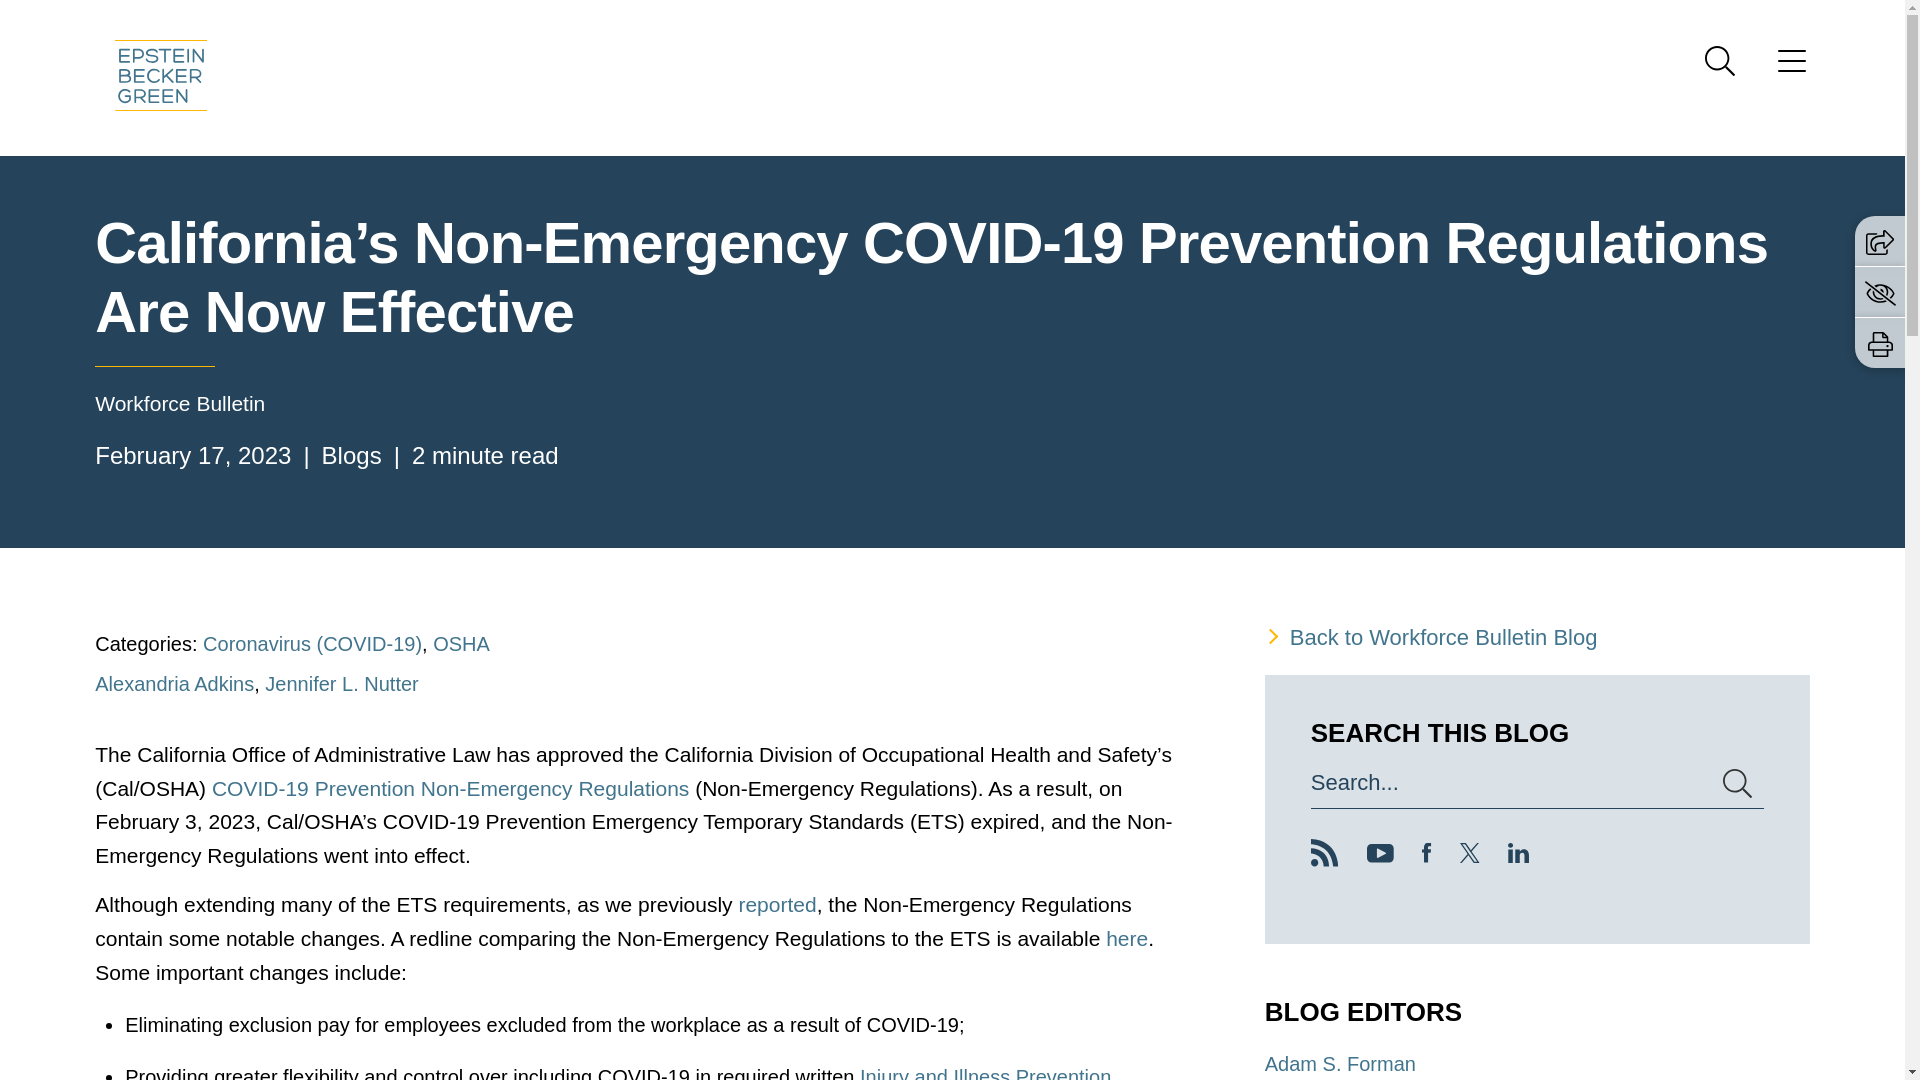 This screenshot has width=1920, height=1080. Describe the element at coordinates (878, 21) in the screenshot. I see `Main Content` at that location.